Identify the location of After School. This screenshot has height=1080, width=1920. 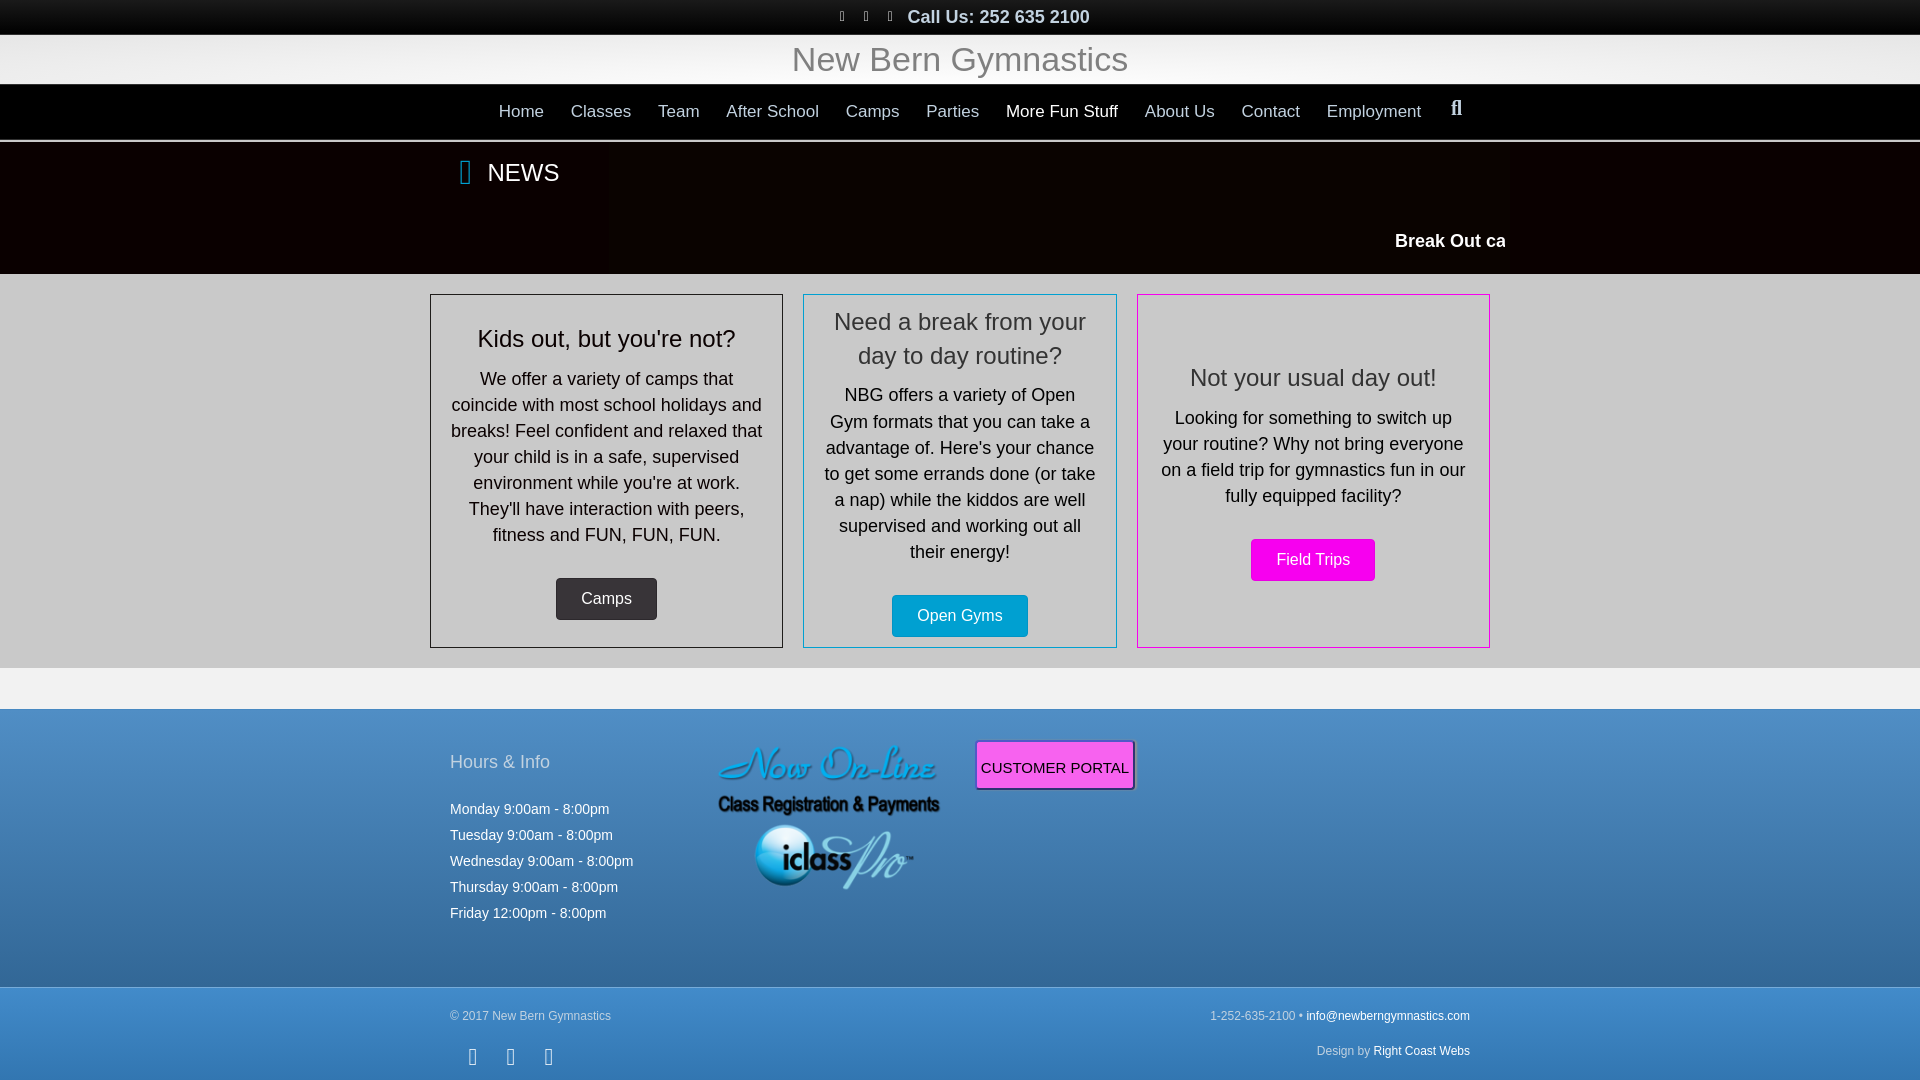
(772, 112).